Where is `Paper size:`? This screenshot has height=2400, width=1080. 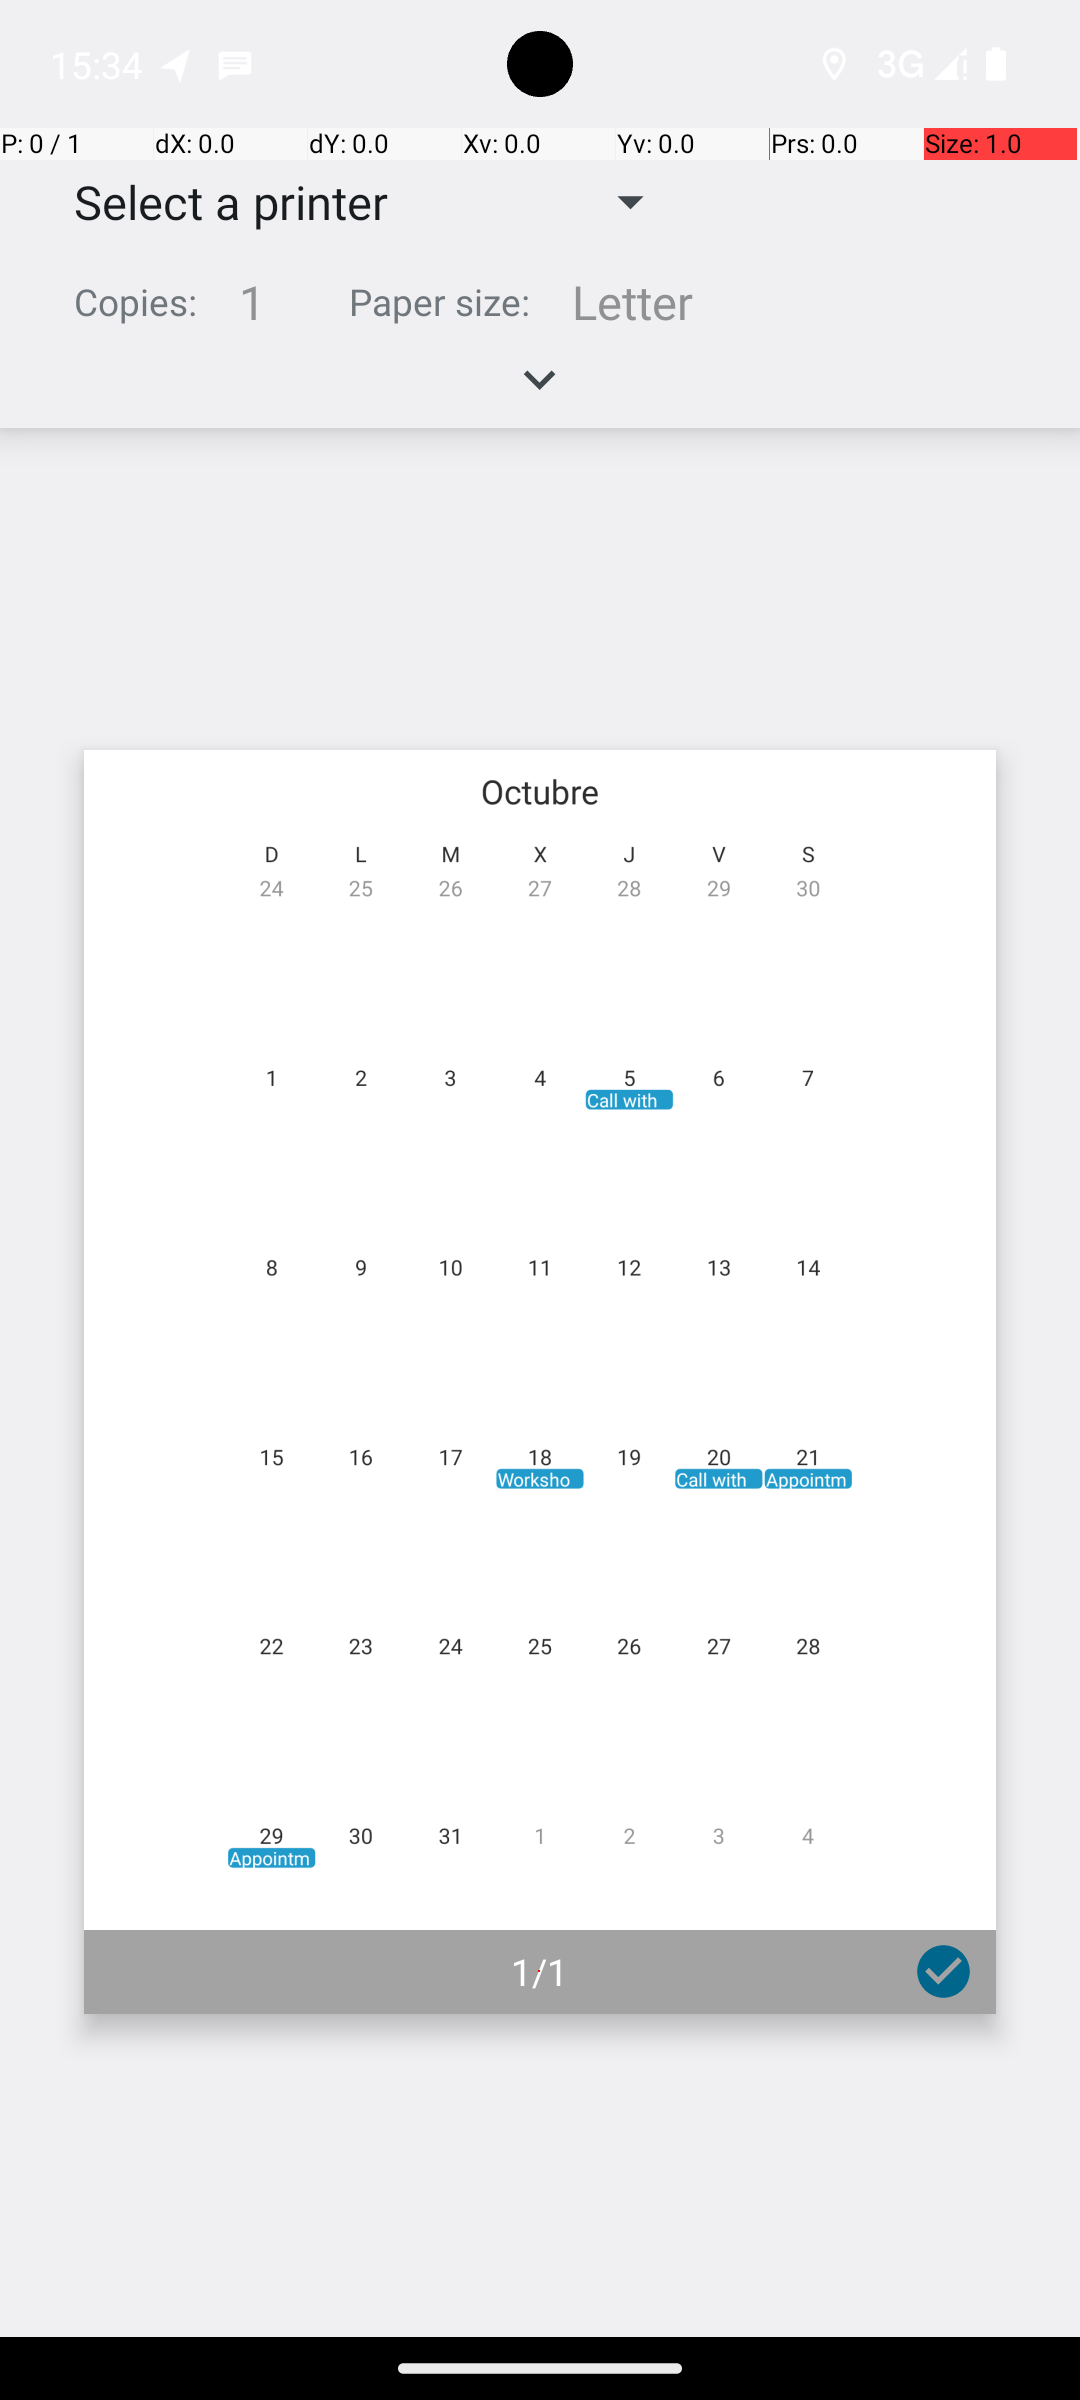
Paper size: is located at coordinates (440, 302).